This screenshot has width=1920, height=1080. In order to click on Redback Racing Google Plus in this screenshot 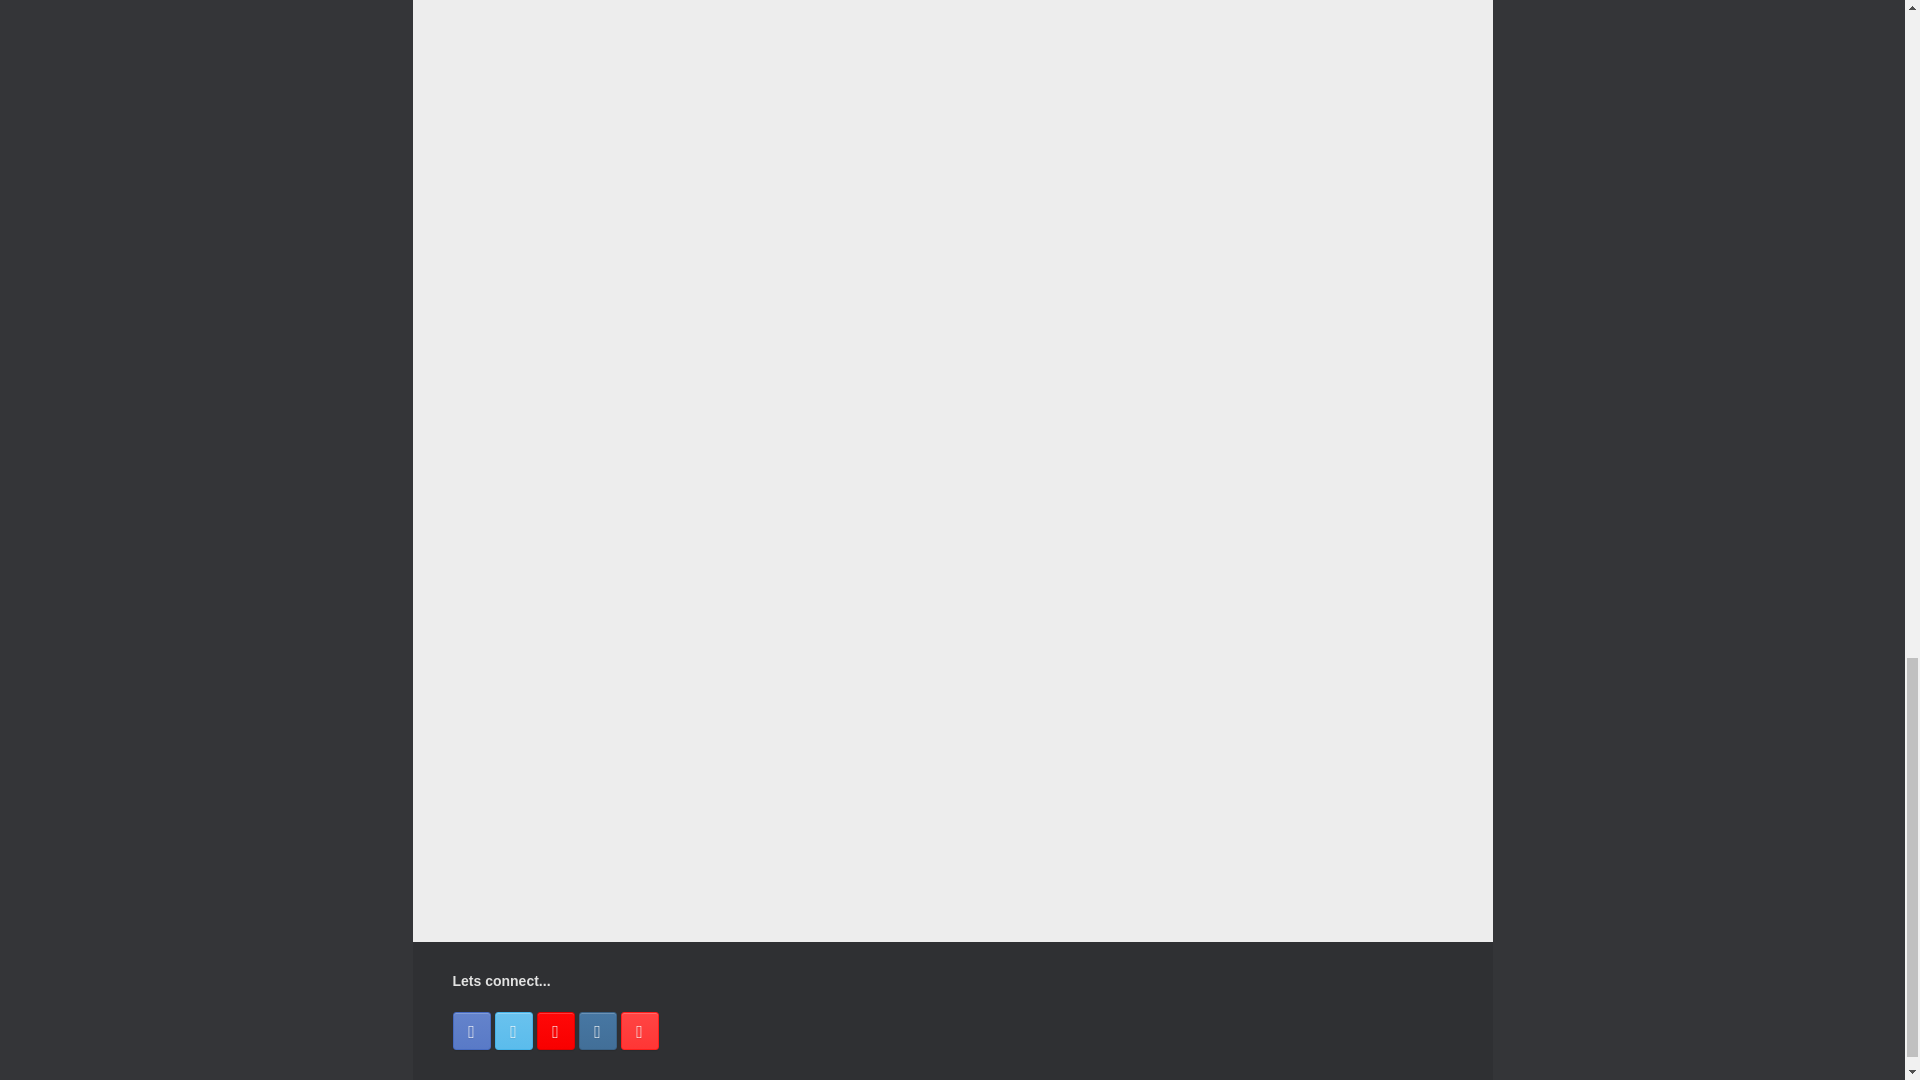, I will do `click(554, 1030)`.